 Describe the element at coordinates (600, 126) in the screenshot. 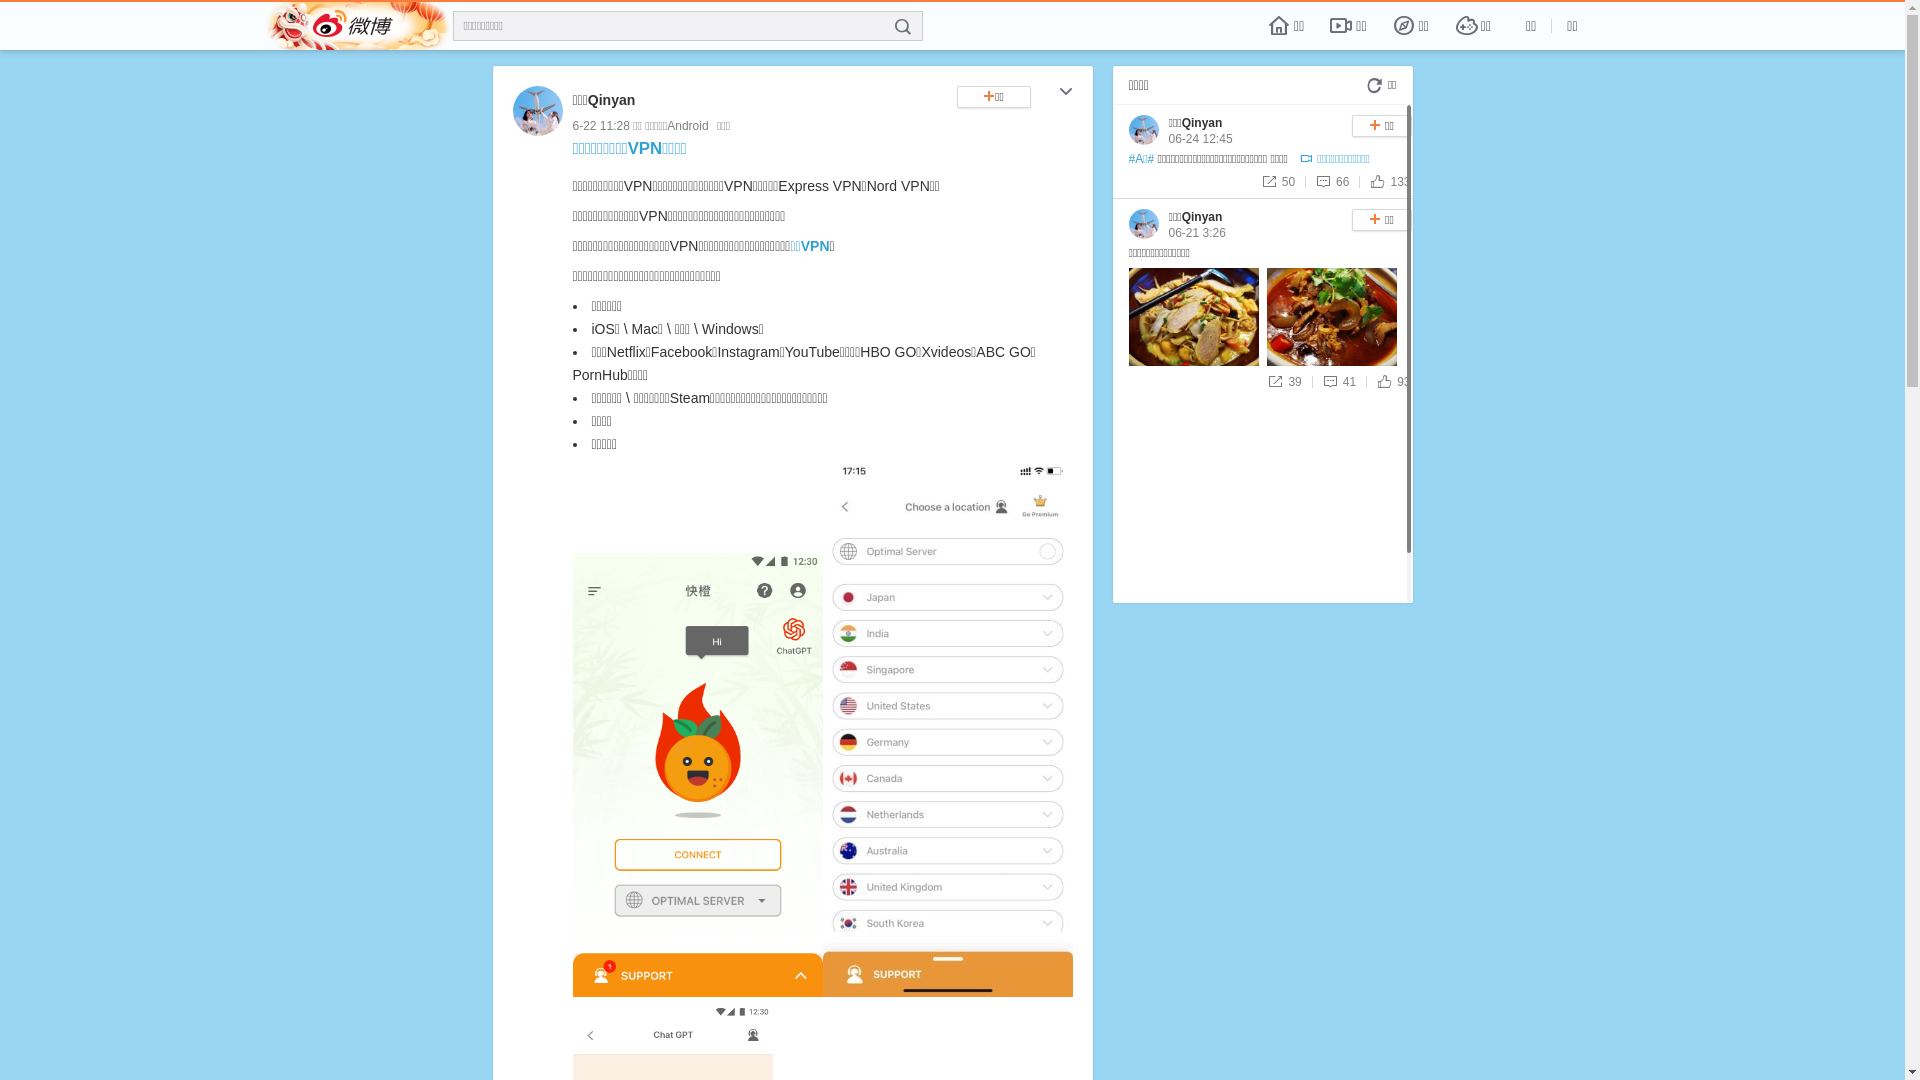

I see `6-22 11:28` at that location.